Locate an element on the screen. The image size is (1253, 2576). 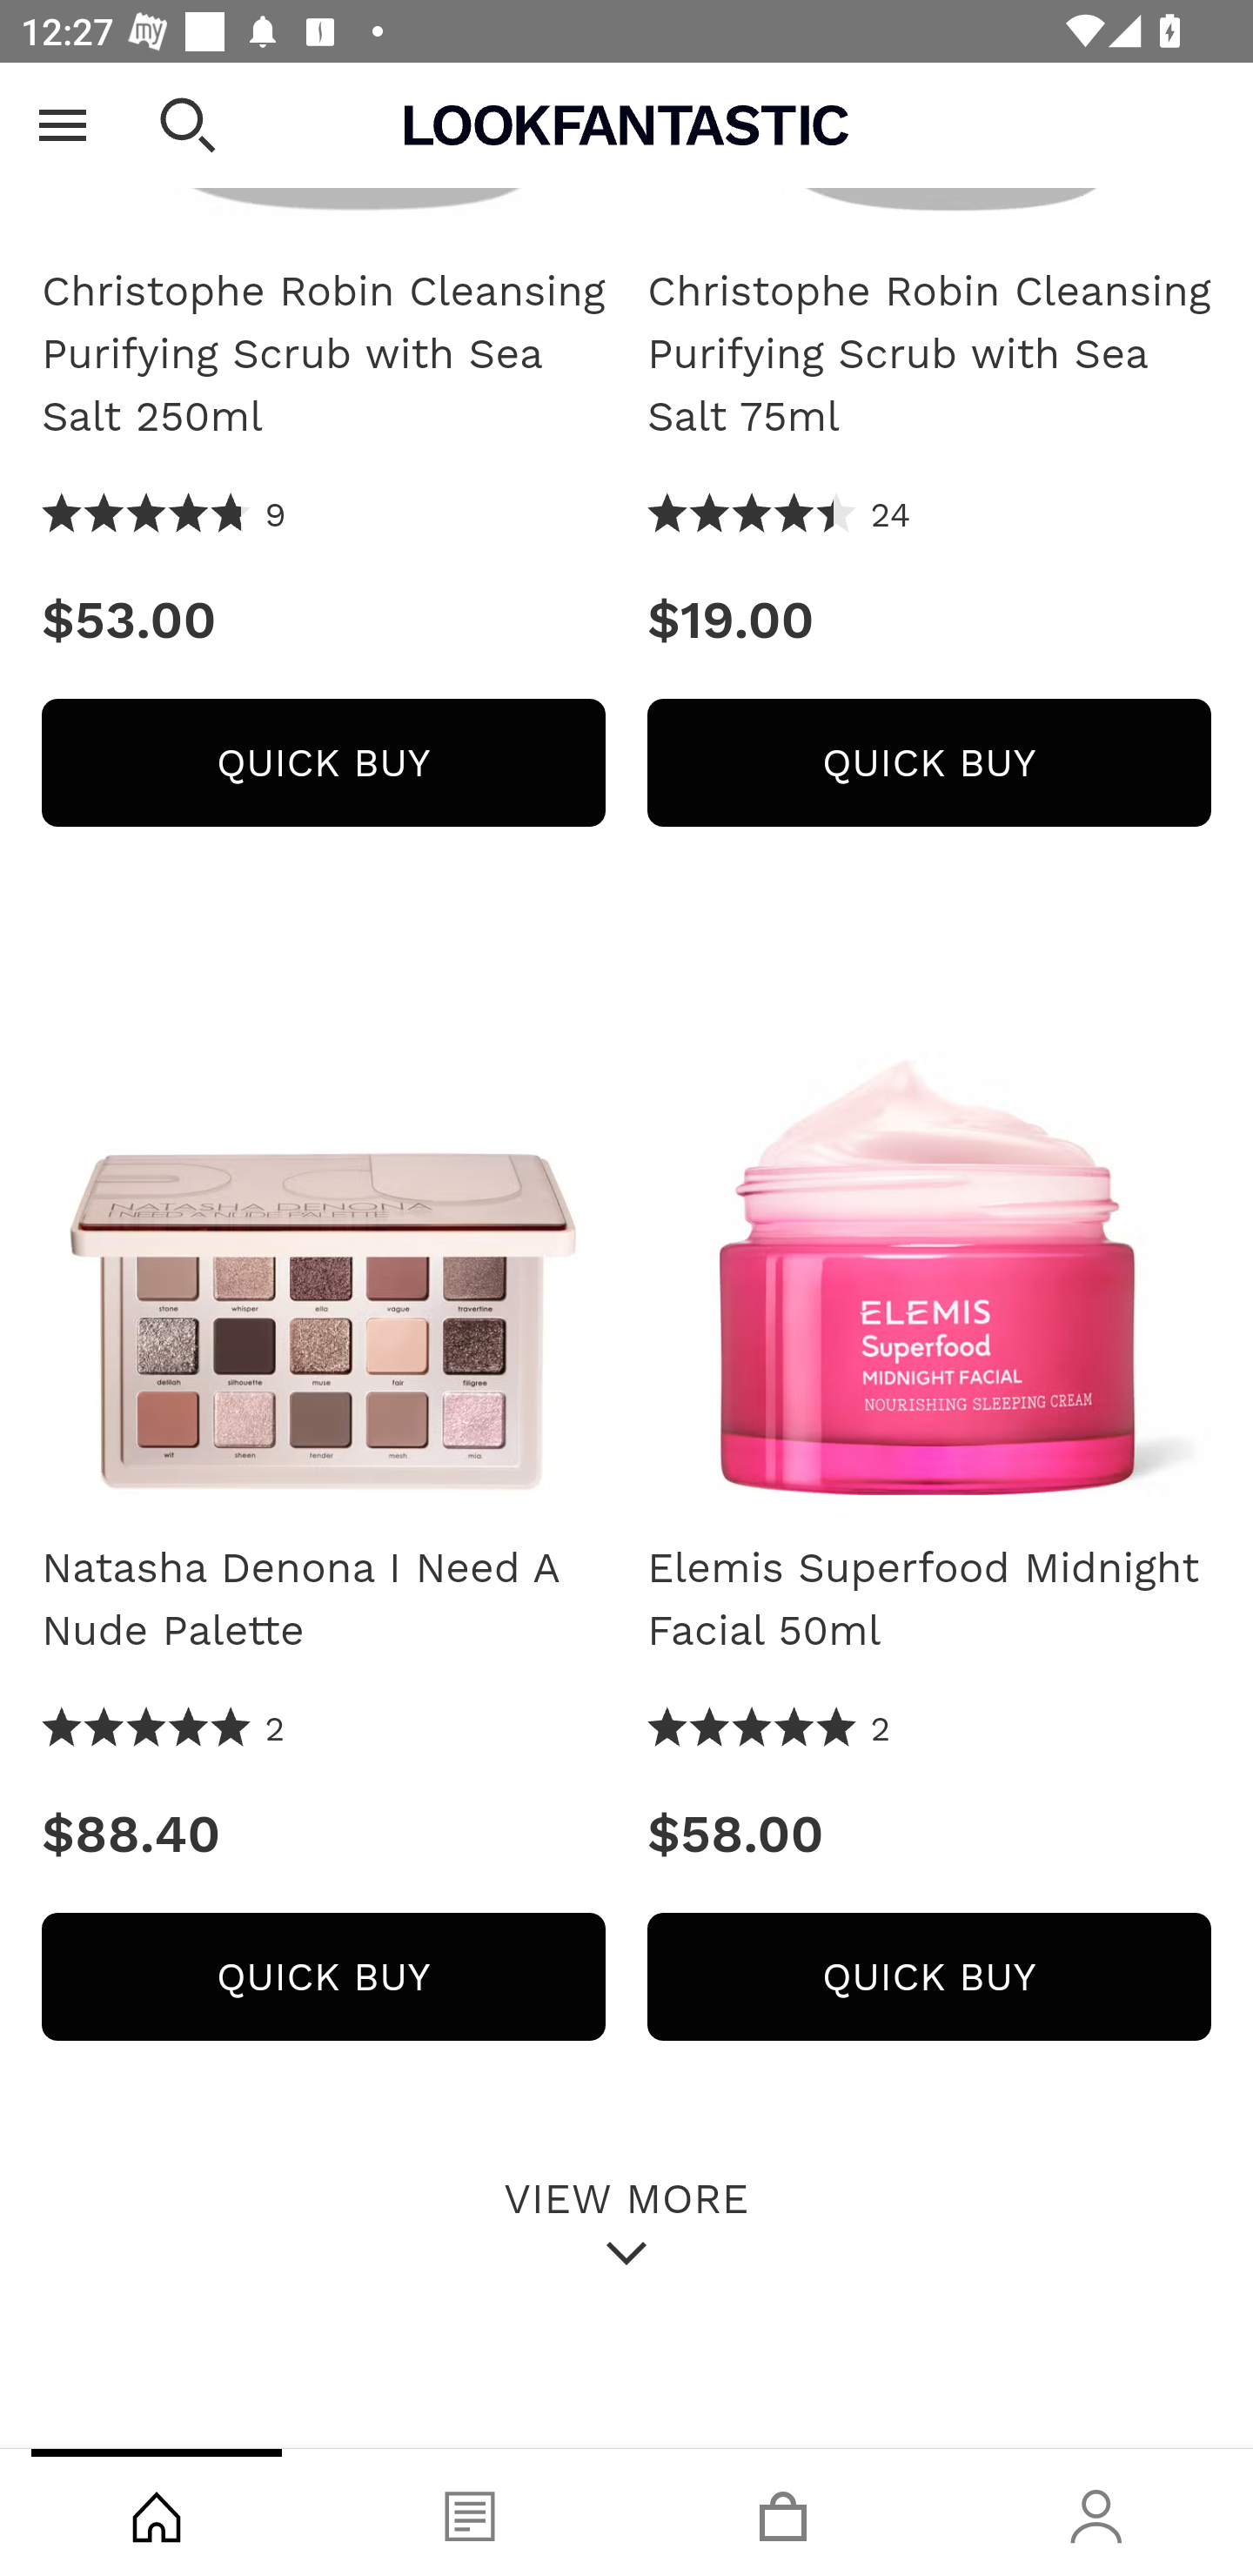
Elemis Superfood Midnight Facial 50ml is located at coordinates (929, 1224).